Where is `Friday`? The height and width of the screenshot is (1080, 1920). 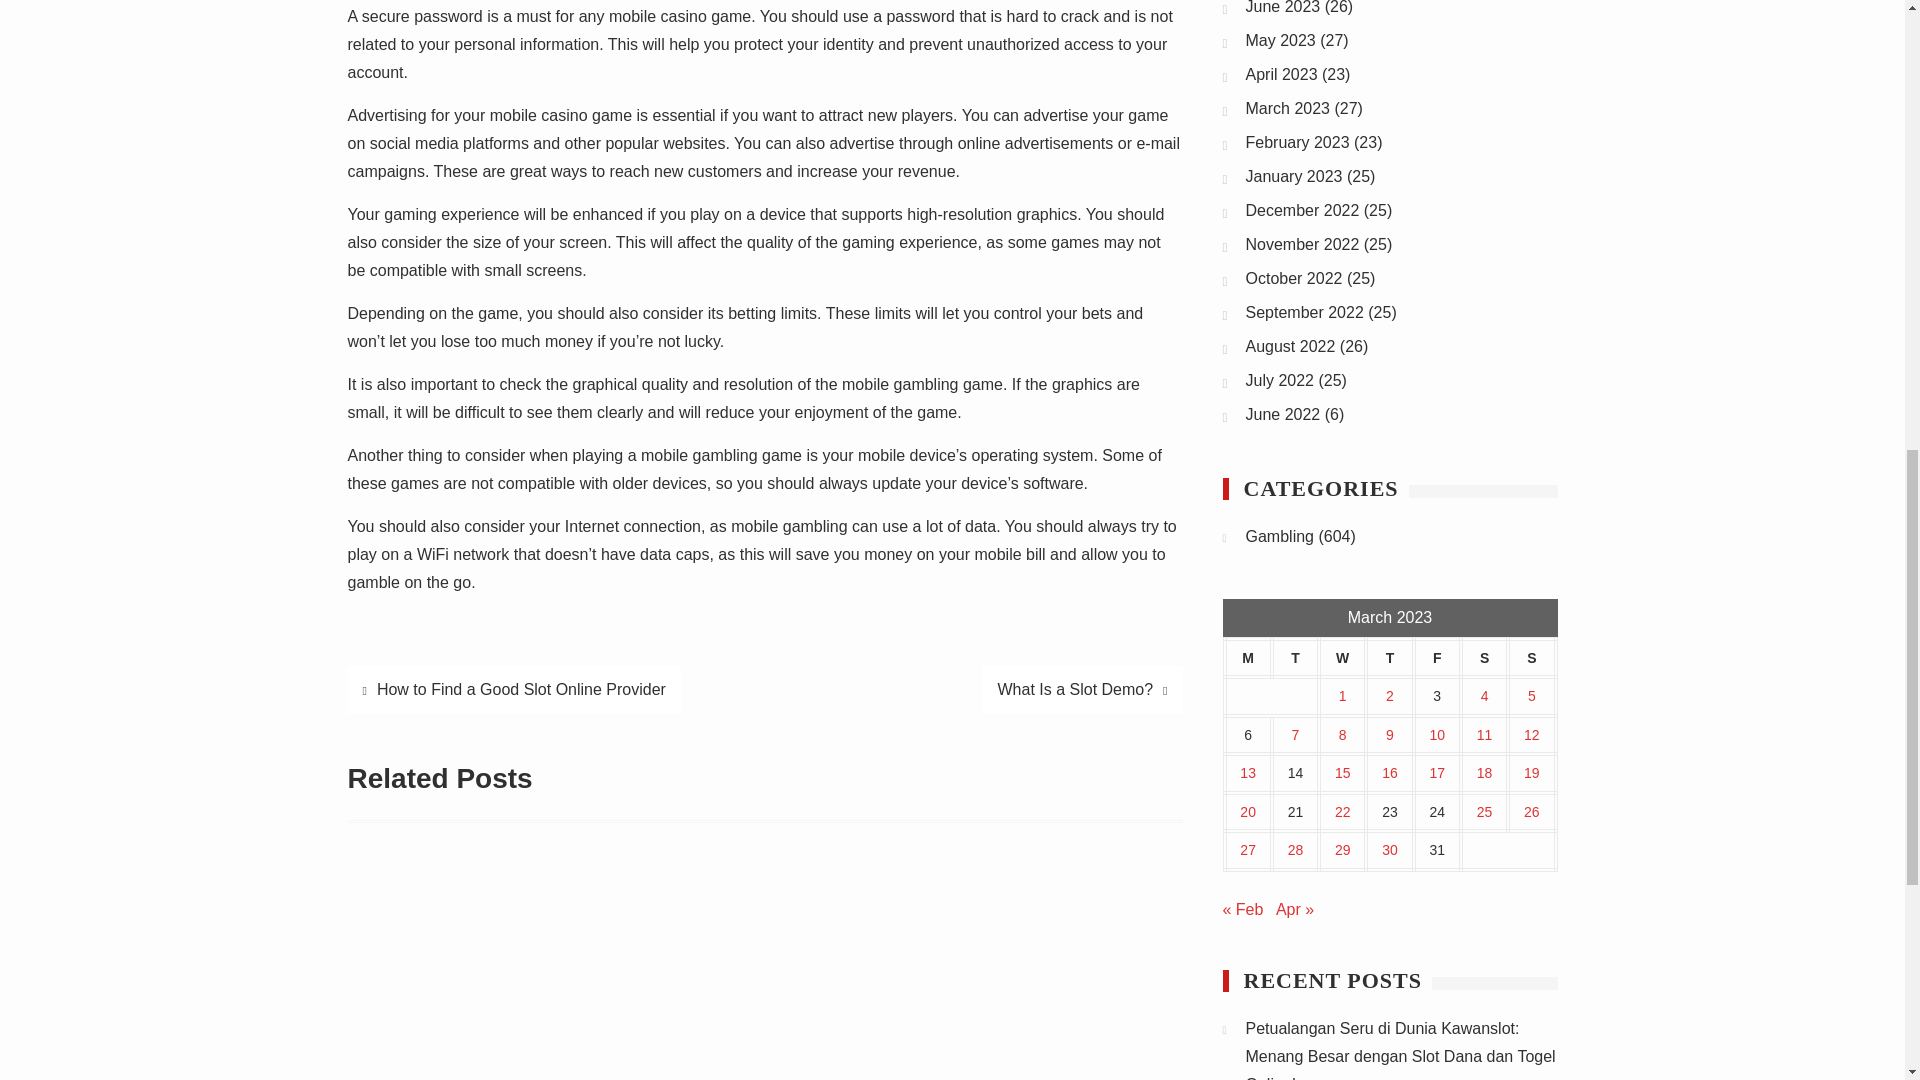
Friday is located at coordinates (1437, 658).